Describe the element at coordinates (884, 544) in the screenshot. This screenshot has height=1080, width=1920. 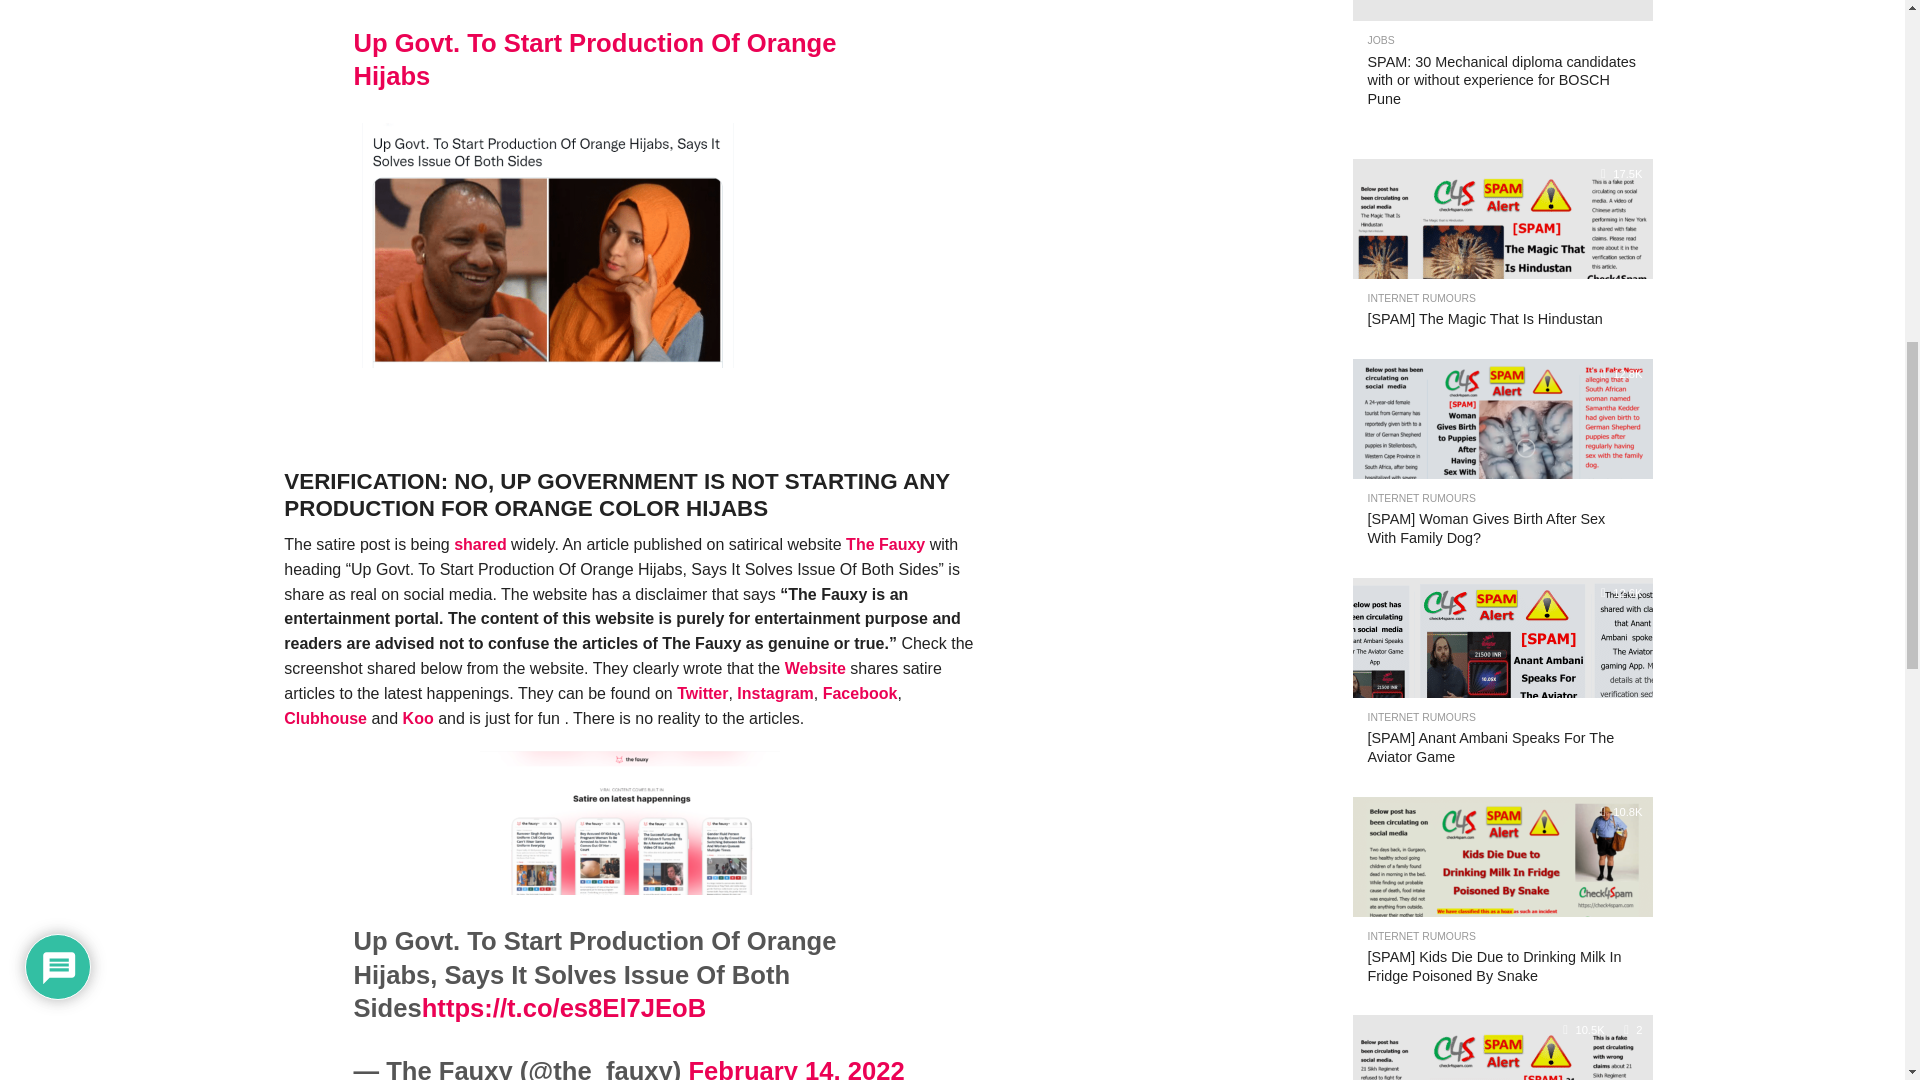
I see `The Fauxy` at that location.